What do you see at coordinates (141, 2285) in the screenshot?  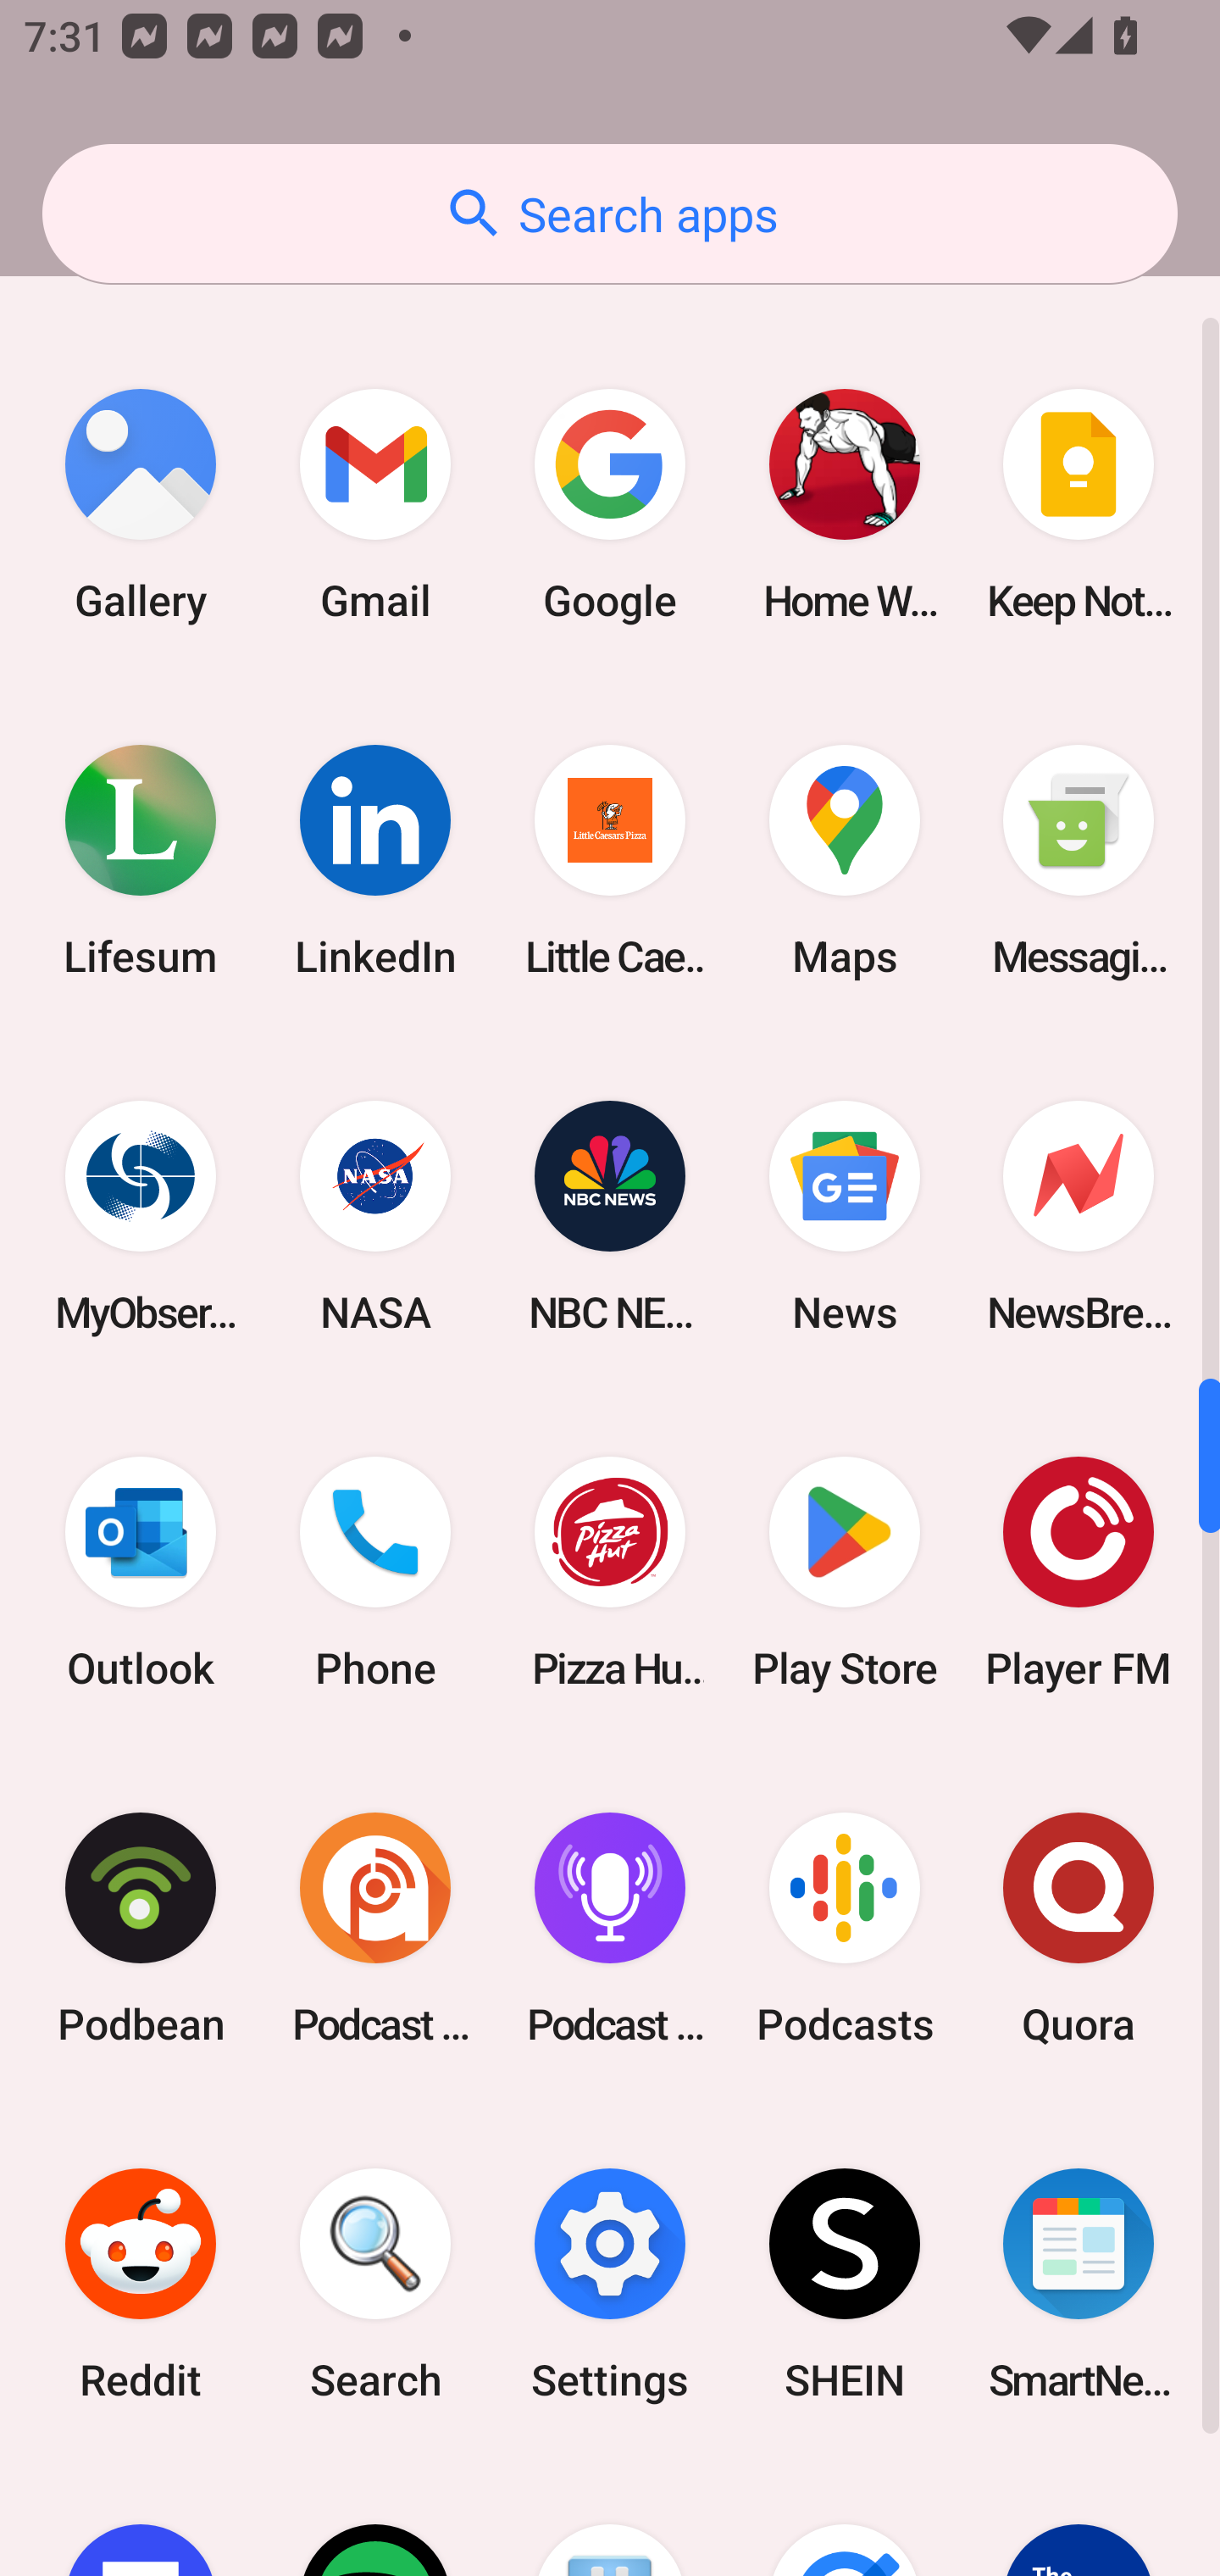 I see `Reddit` at bounding box center [141, 2285].